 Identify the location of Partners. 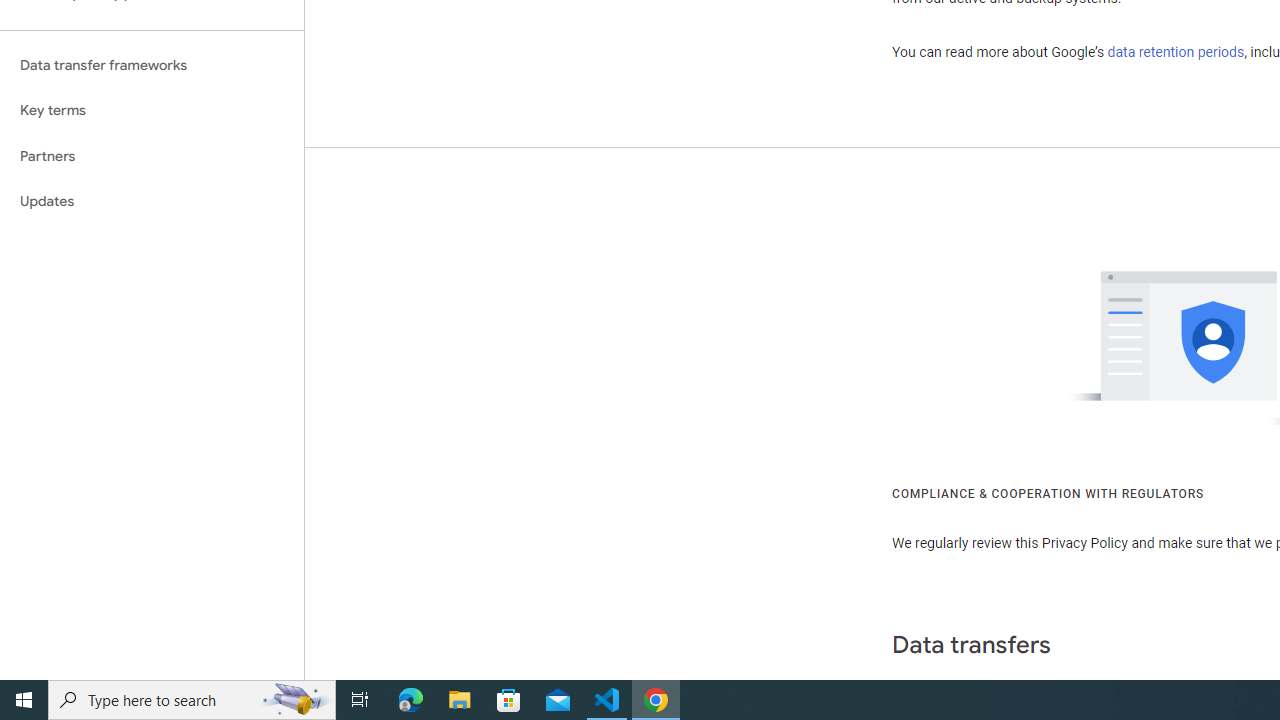
(152, 156).